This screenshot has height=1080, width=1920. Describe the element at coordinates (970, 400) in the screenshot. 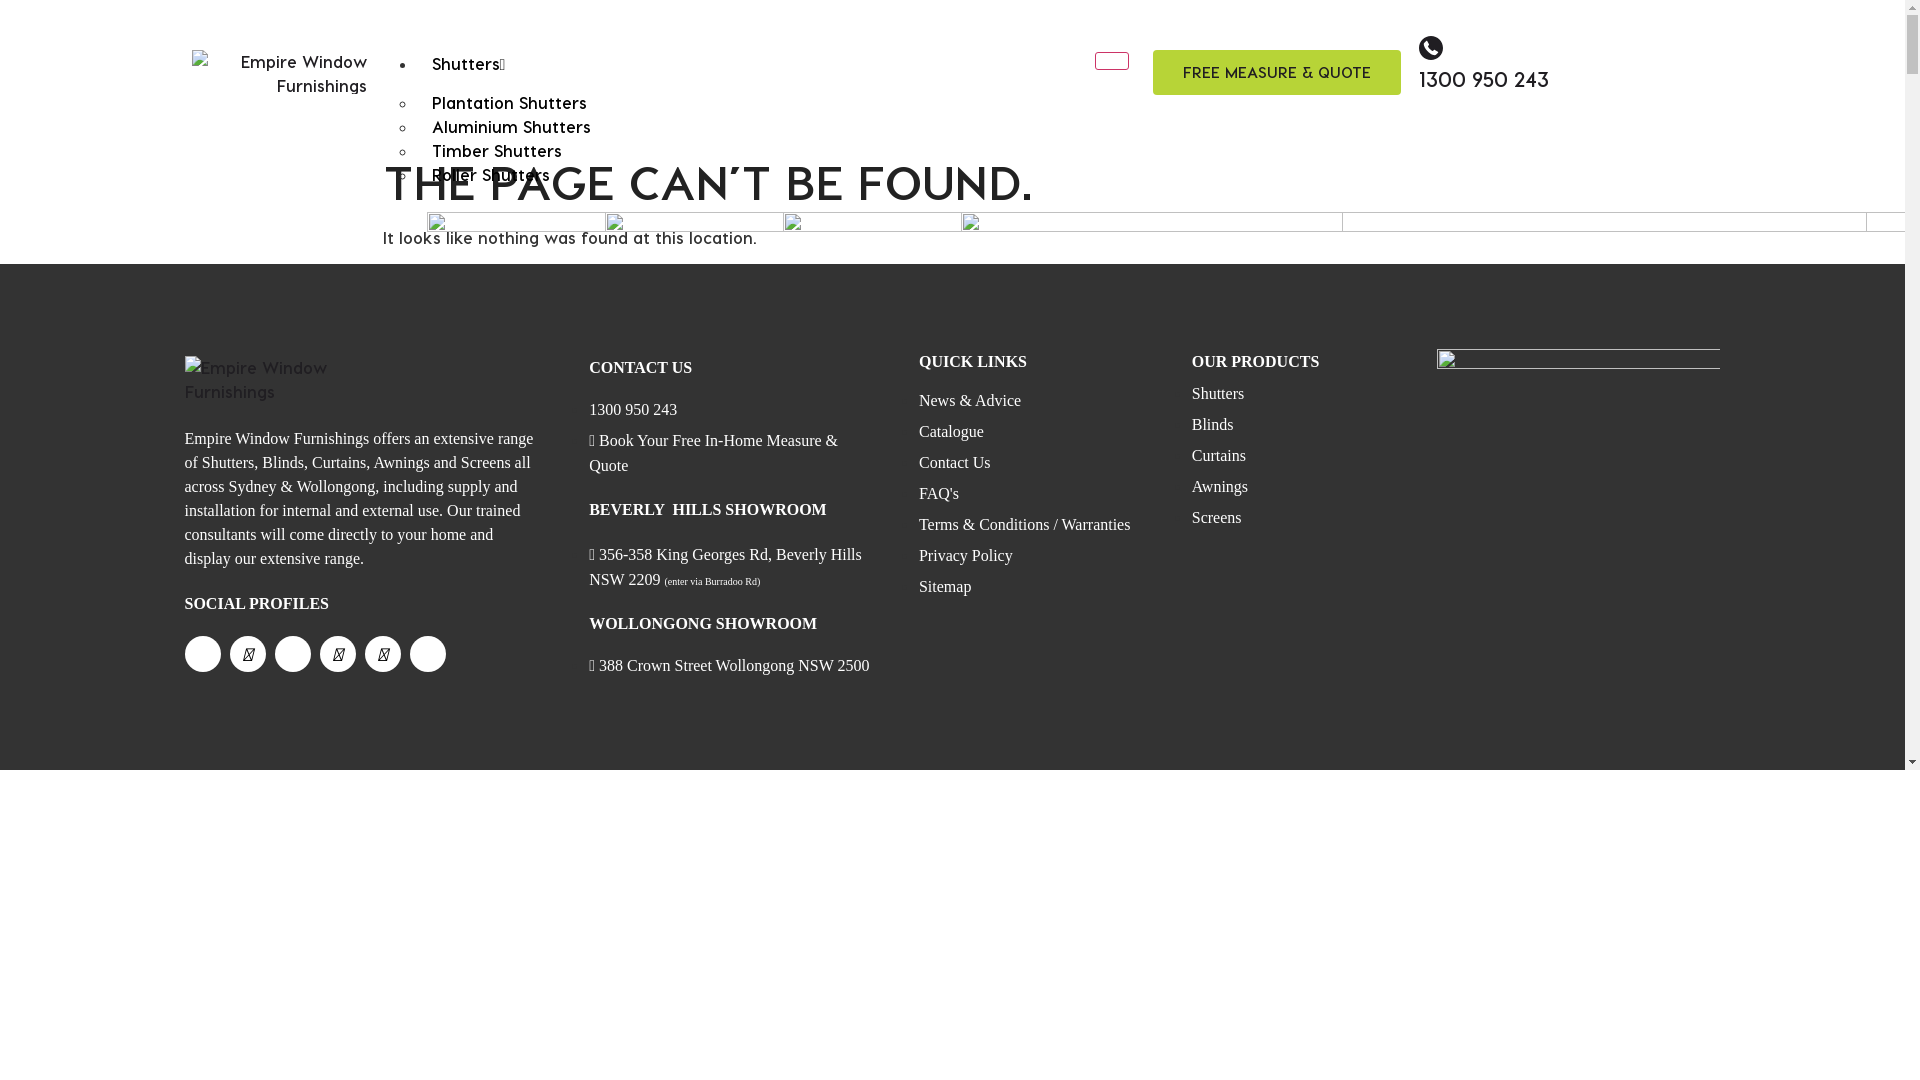

I see `News & Advice` at that location.